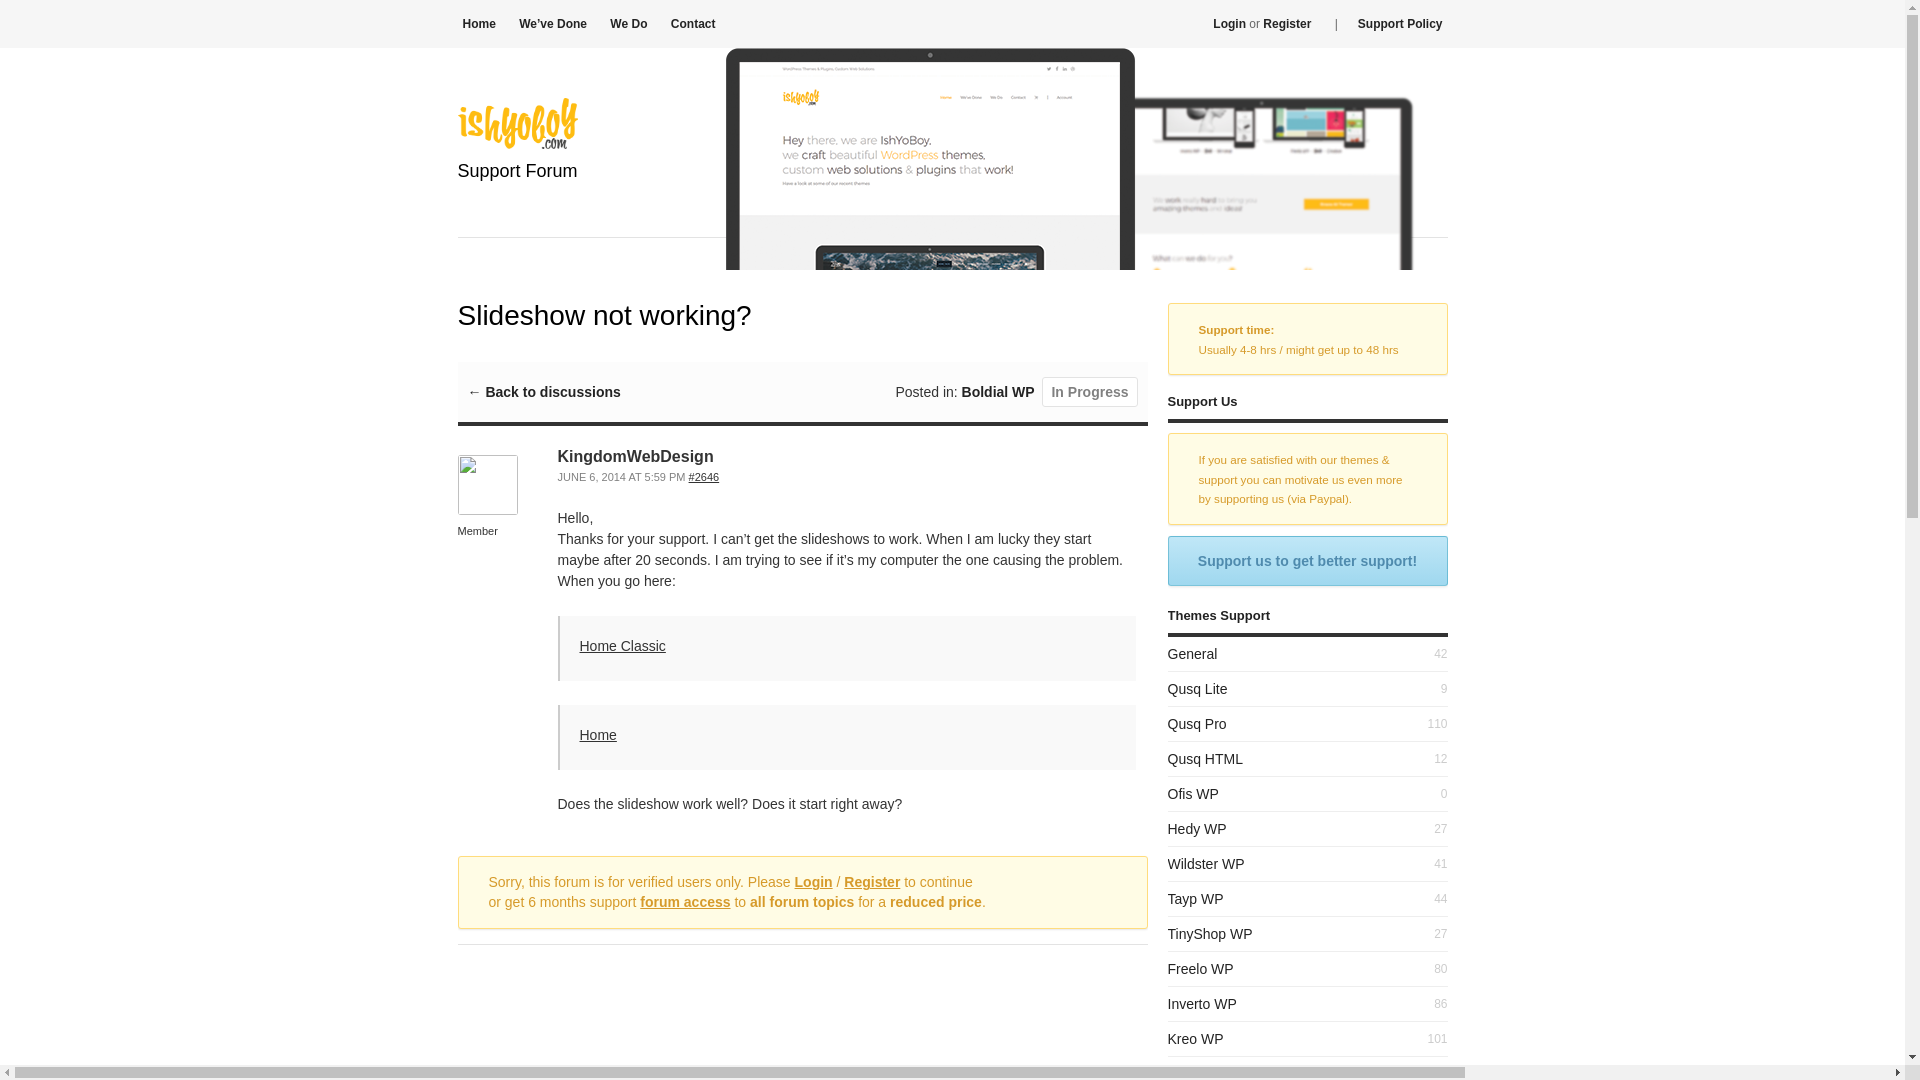 The image size is (1920, 1080). What do you see at coordinates (1206, 864) in the screenshot?
I see `Wildster WP` at bounding box center [1206, 864].